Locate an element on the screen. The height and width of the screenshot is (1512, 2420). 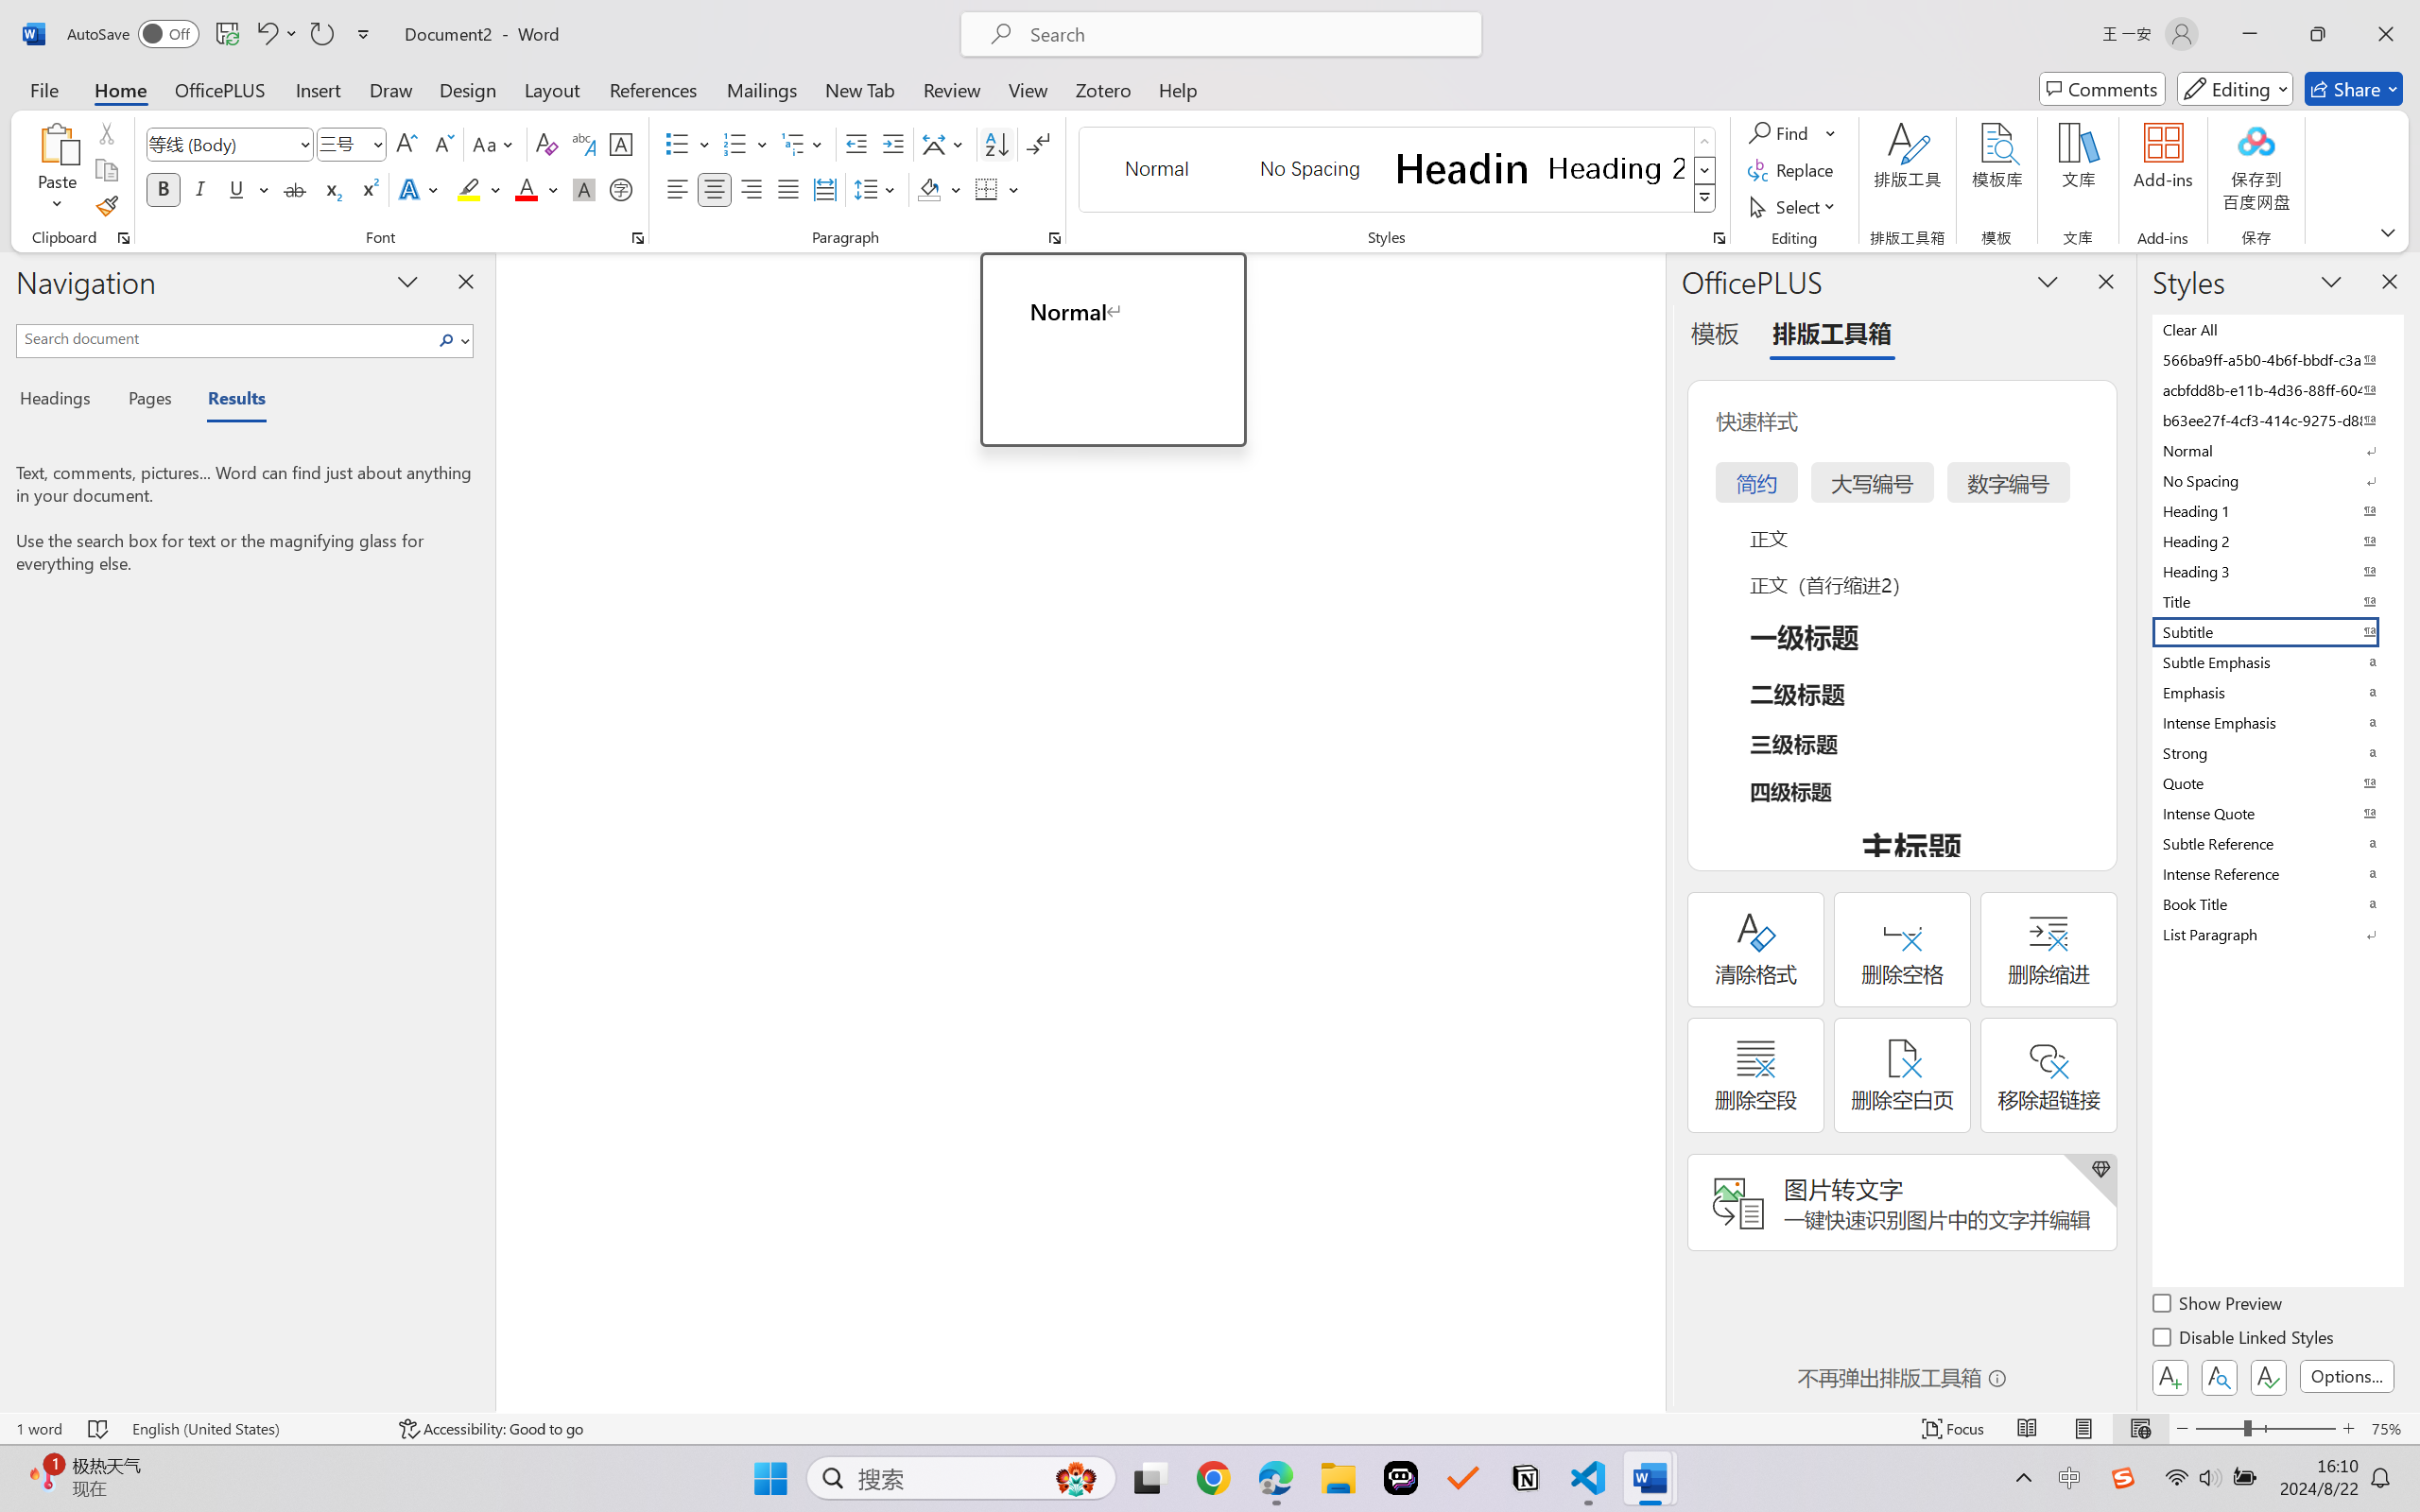
b63ee27f-4cf3-414c-9275-d88e3f90795e is located at coordinates (2276, 420).